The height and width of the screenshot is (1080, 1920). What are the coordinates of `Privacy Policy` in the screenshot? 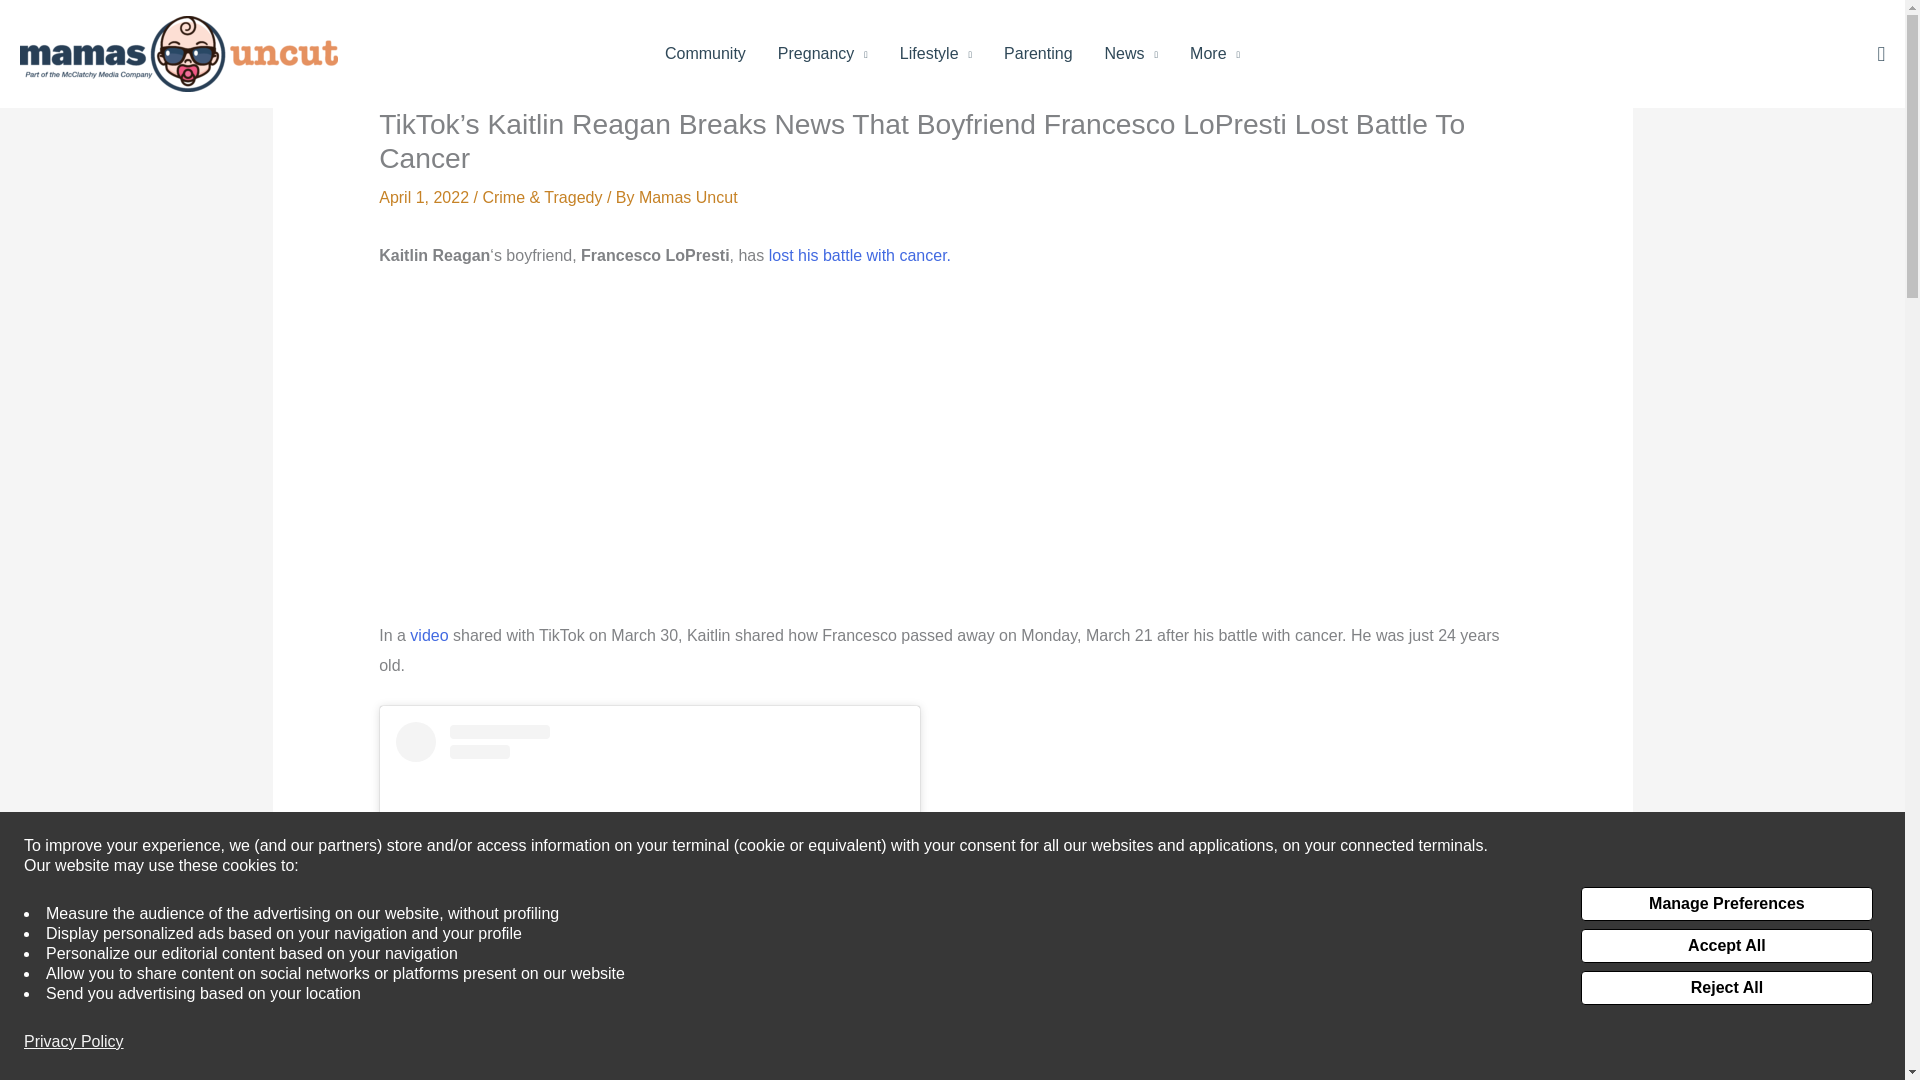 It's located at (74, 1042).